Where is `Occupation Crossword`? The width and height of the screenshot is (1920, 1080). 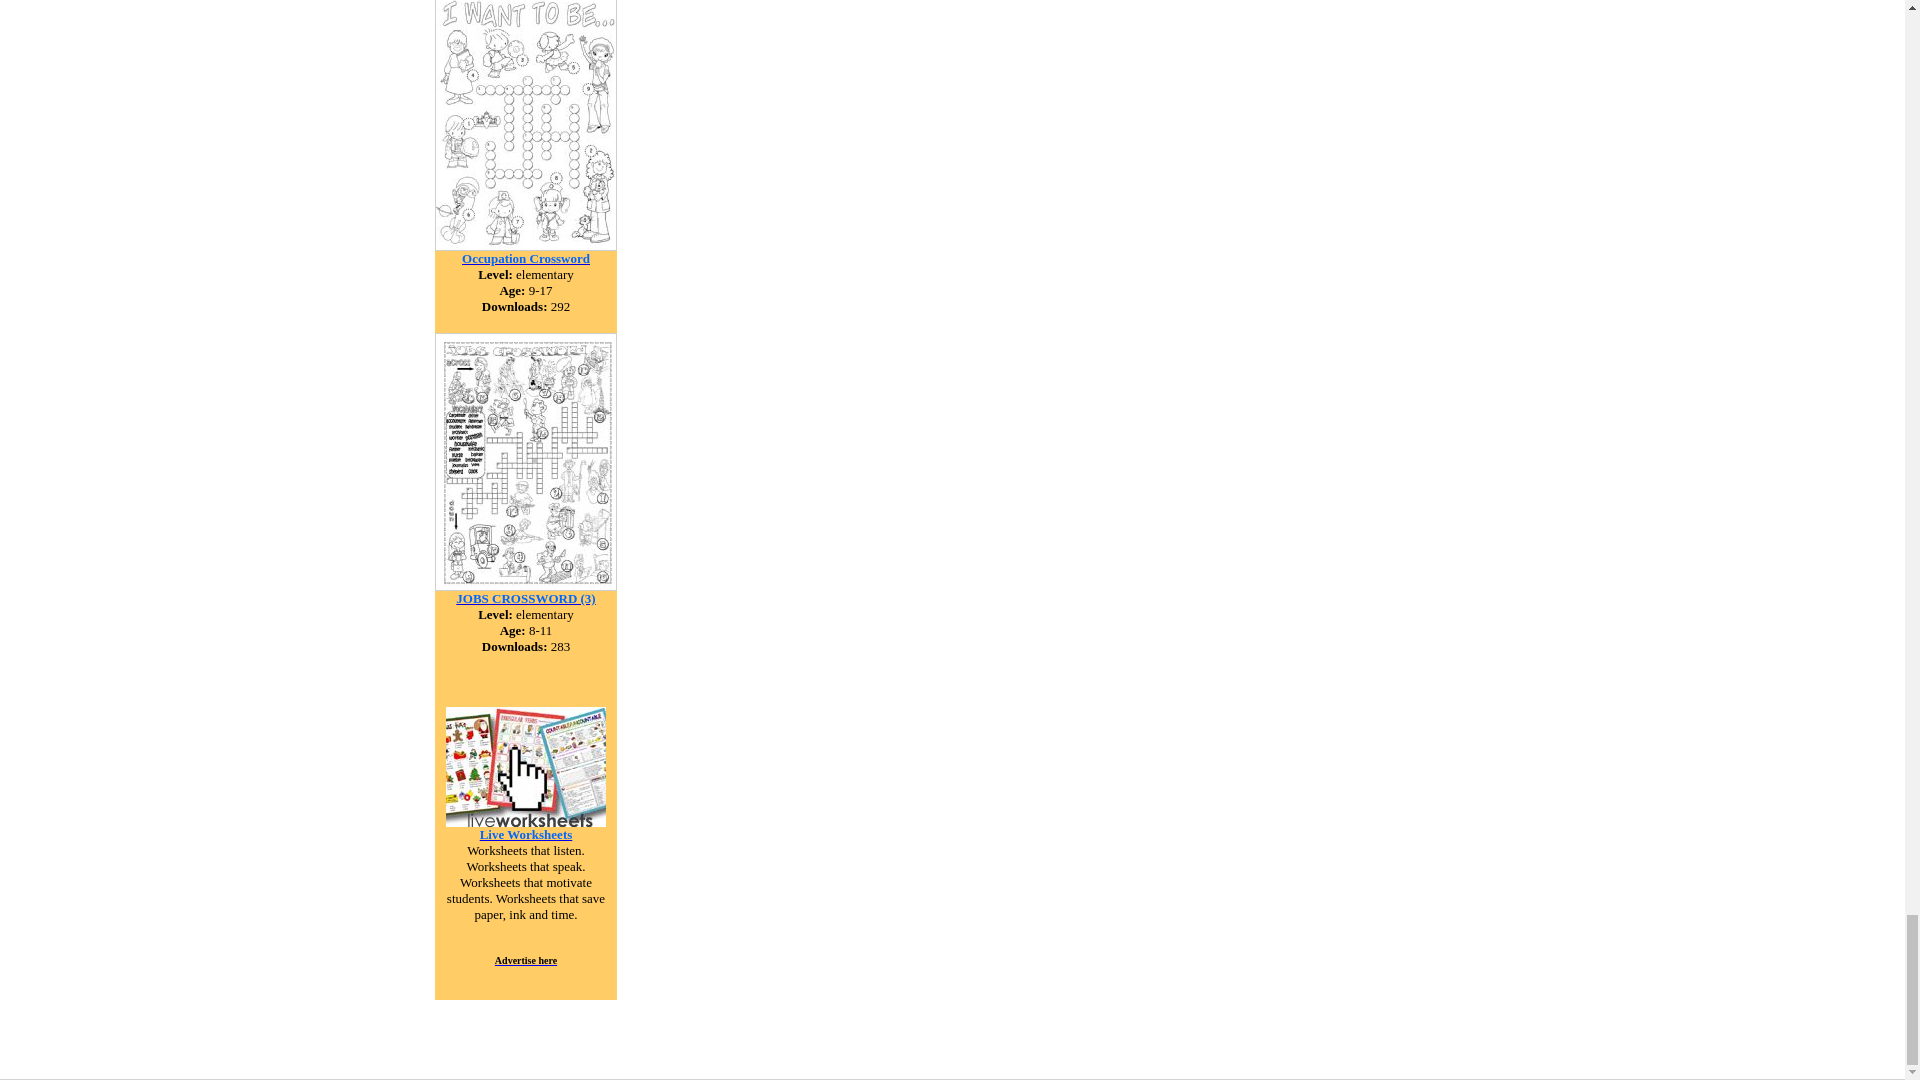 Occupation Crossword is located at coordinates (526, 257).